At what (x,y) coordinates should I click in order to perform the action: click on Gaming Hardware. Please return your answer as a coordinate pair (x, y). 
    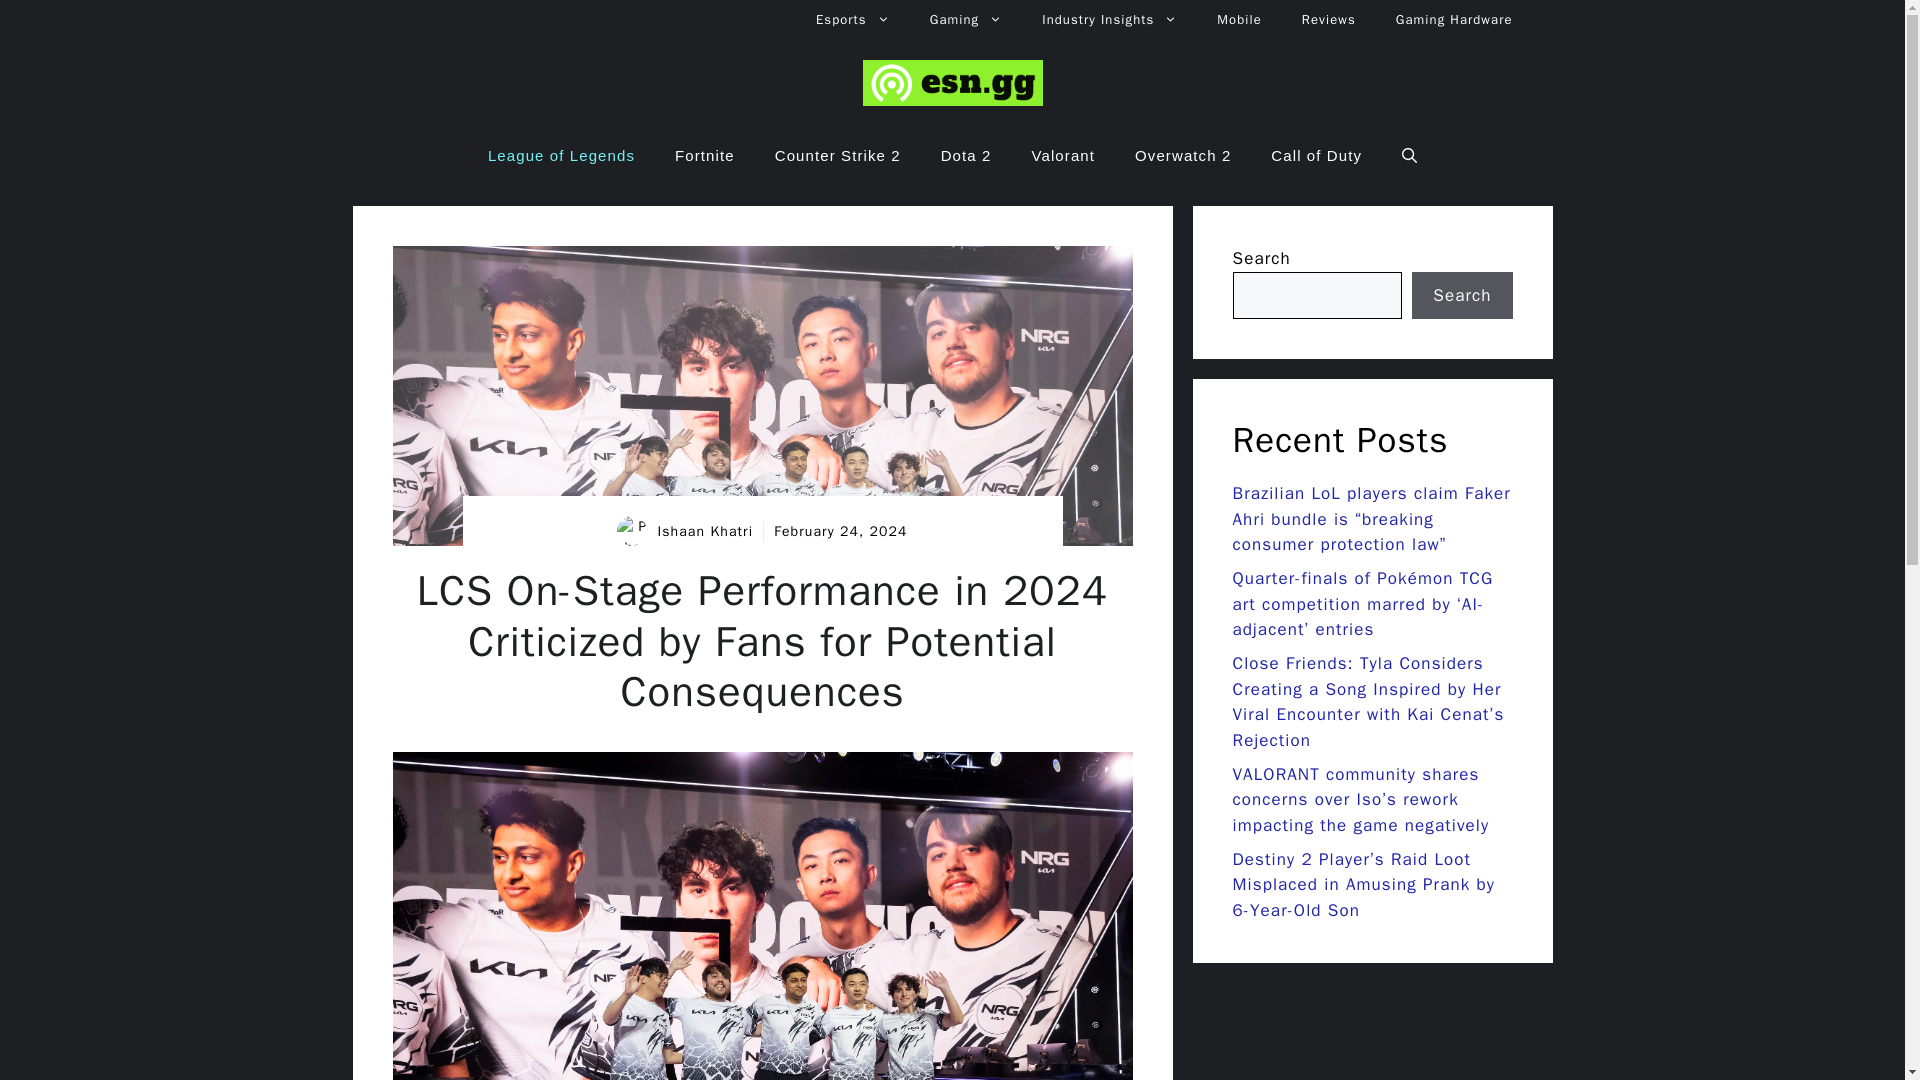
    Looking at the image, I should click on (1454, 20).